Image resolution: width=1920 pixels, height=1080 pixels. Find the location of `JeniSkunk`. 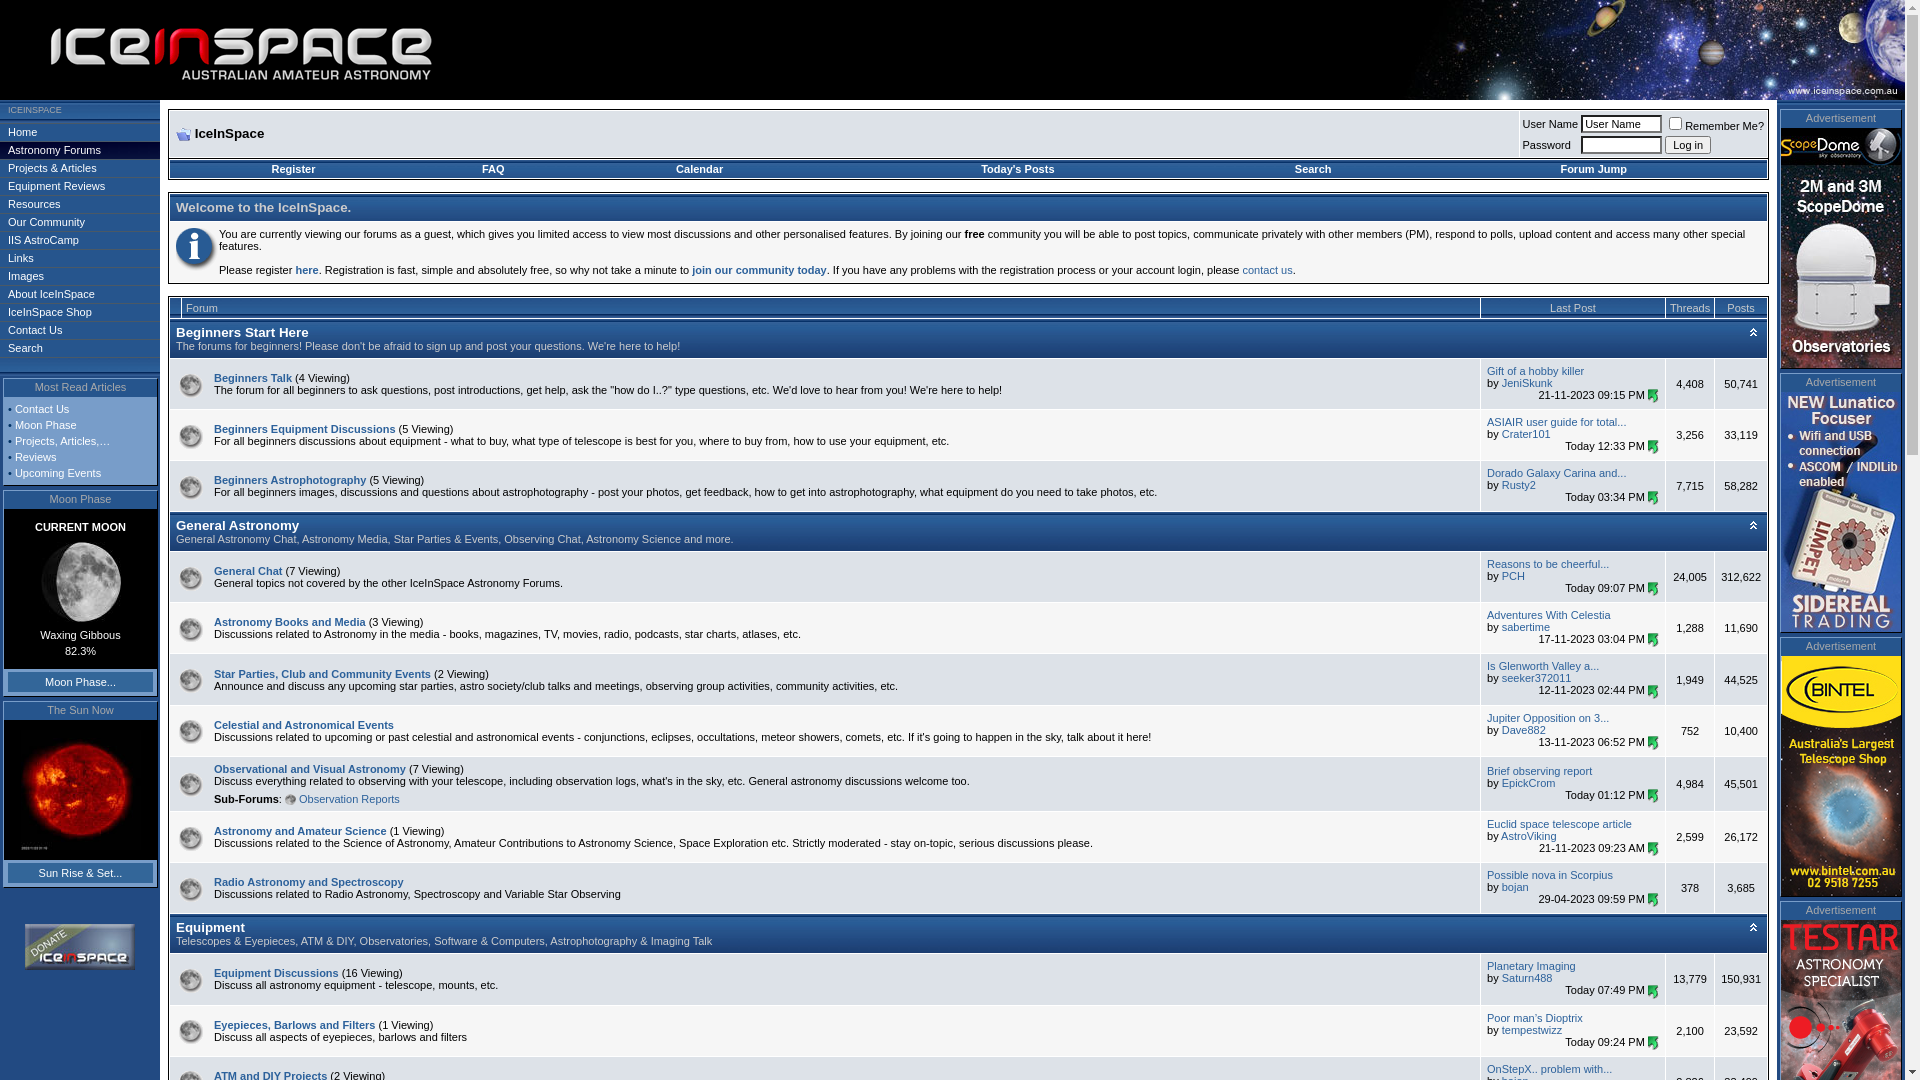

JeniSkunk is located at coordinates (1528, 383).